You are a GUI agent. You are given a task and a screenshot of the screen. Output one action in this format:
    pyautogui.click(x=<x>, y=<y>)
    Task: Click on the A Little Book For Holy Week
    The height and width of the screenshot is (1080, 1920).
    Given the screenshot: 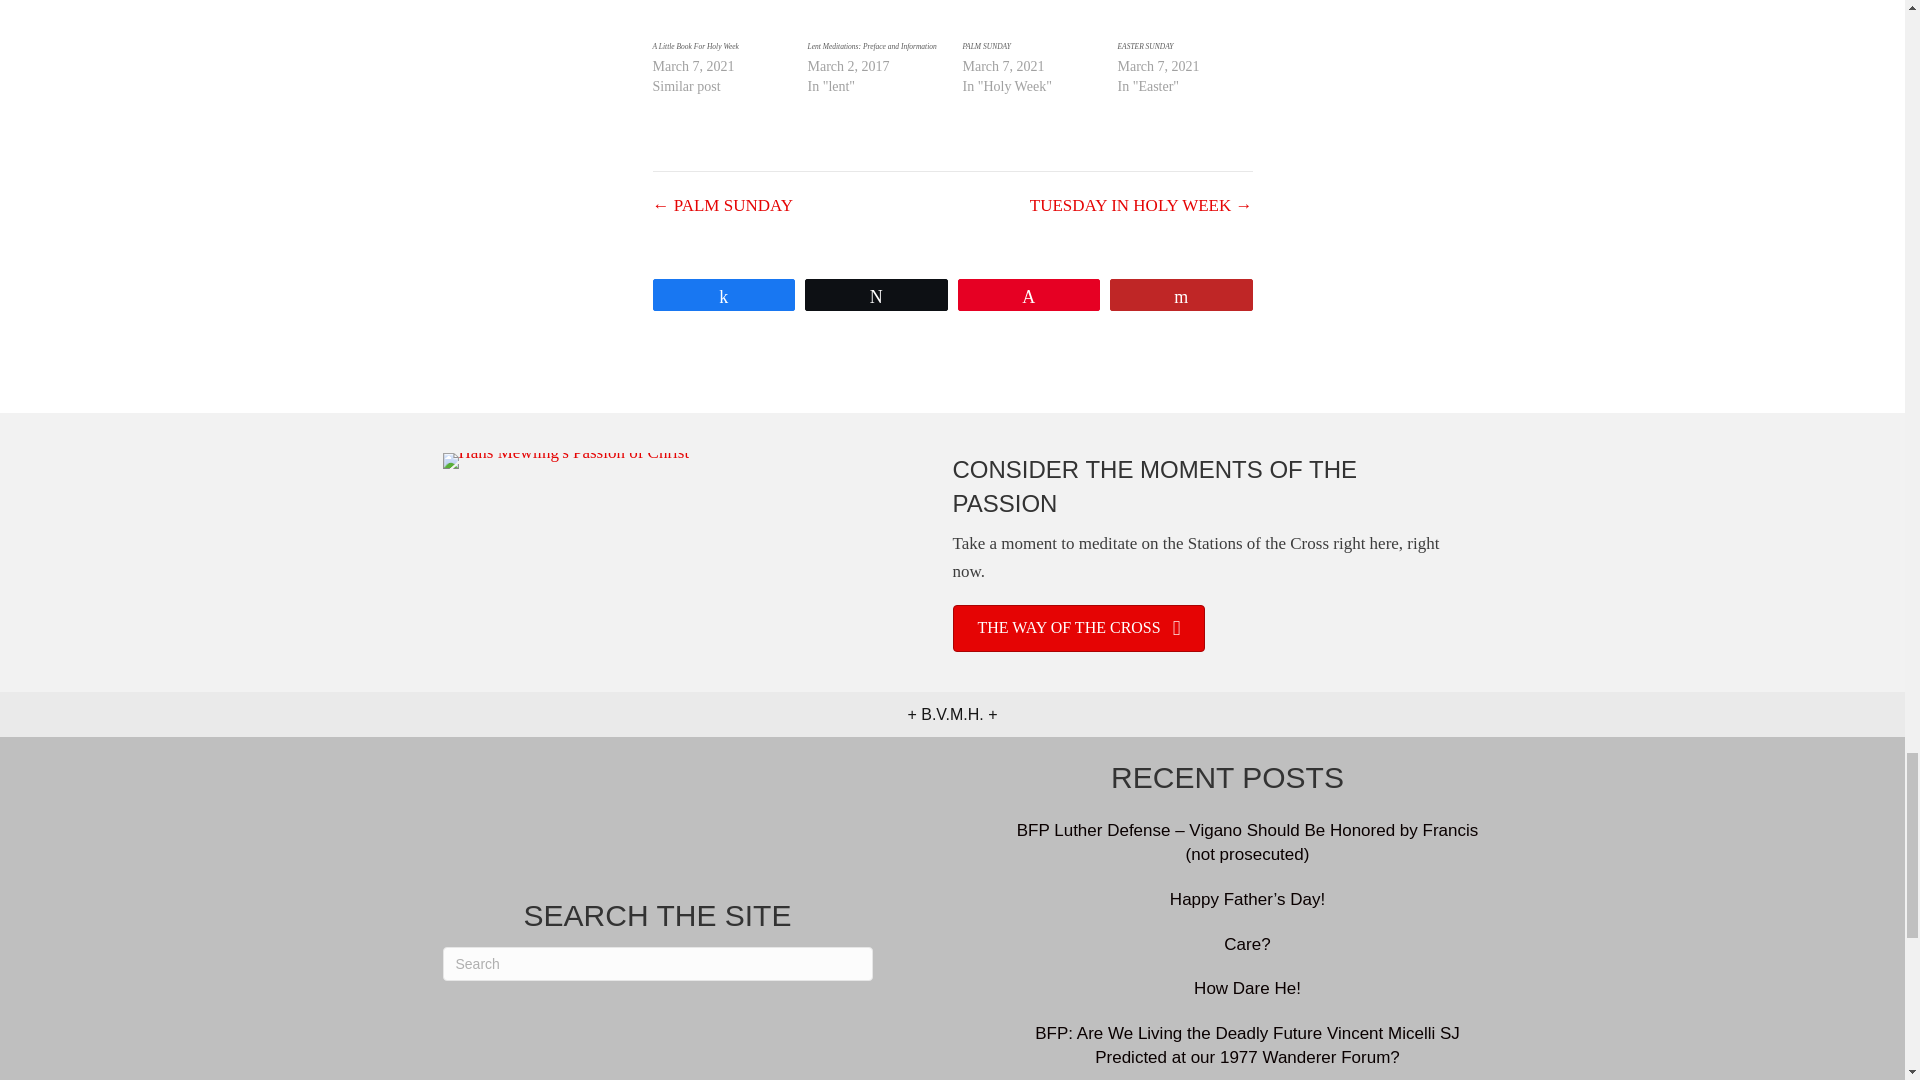 What is the action you would take?
    pyautogui.click(x=694, y=46)
    